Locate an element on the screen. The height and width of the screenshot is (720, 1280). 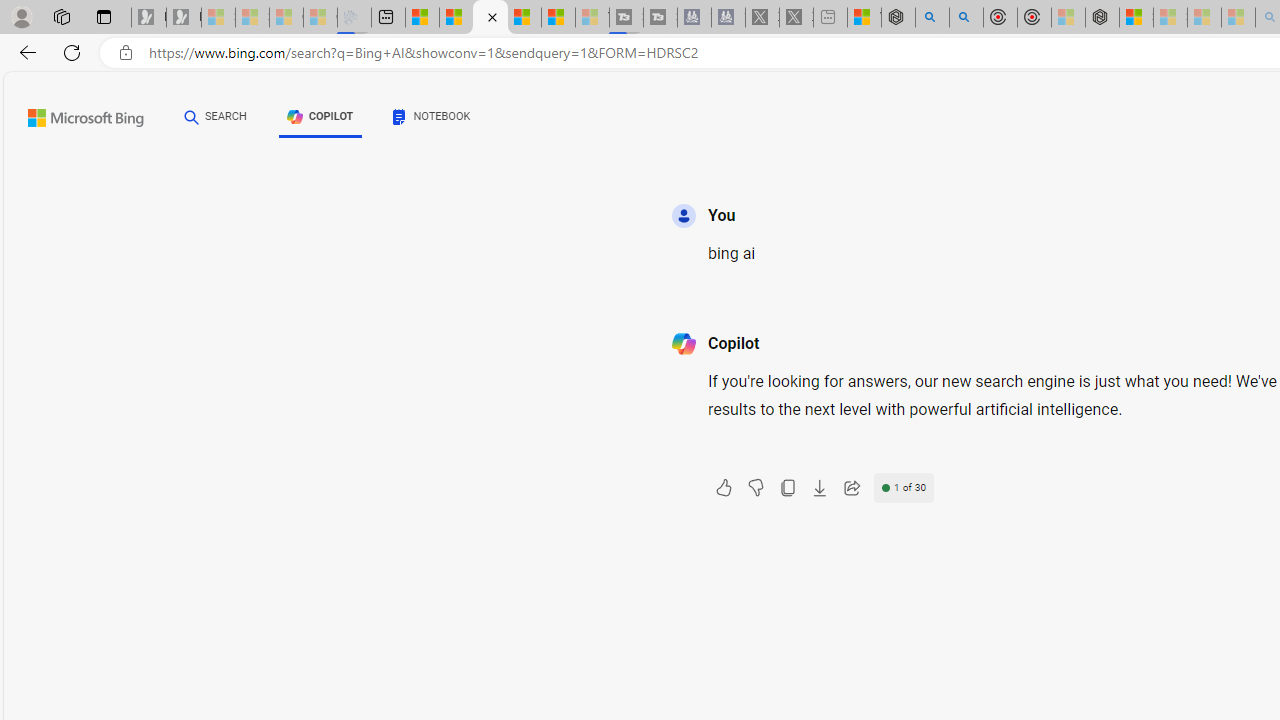
Newsletter Sign Up - Sleeping is located at coordinates (183, 18).